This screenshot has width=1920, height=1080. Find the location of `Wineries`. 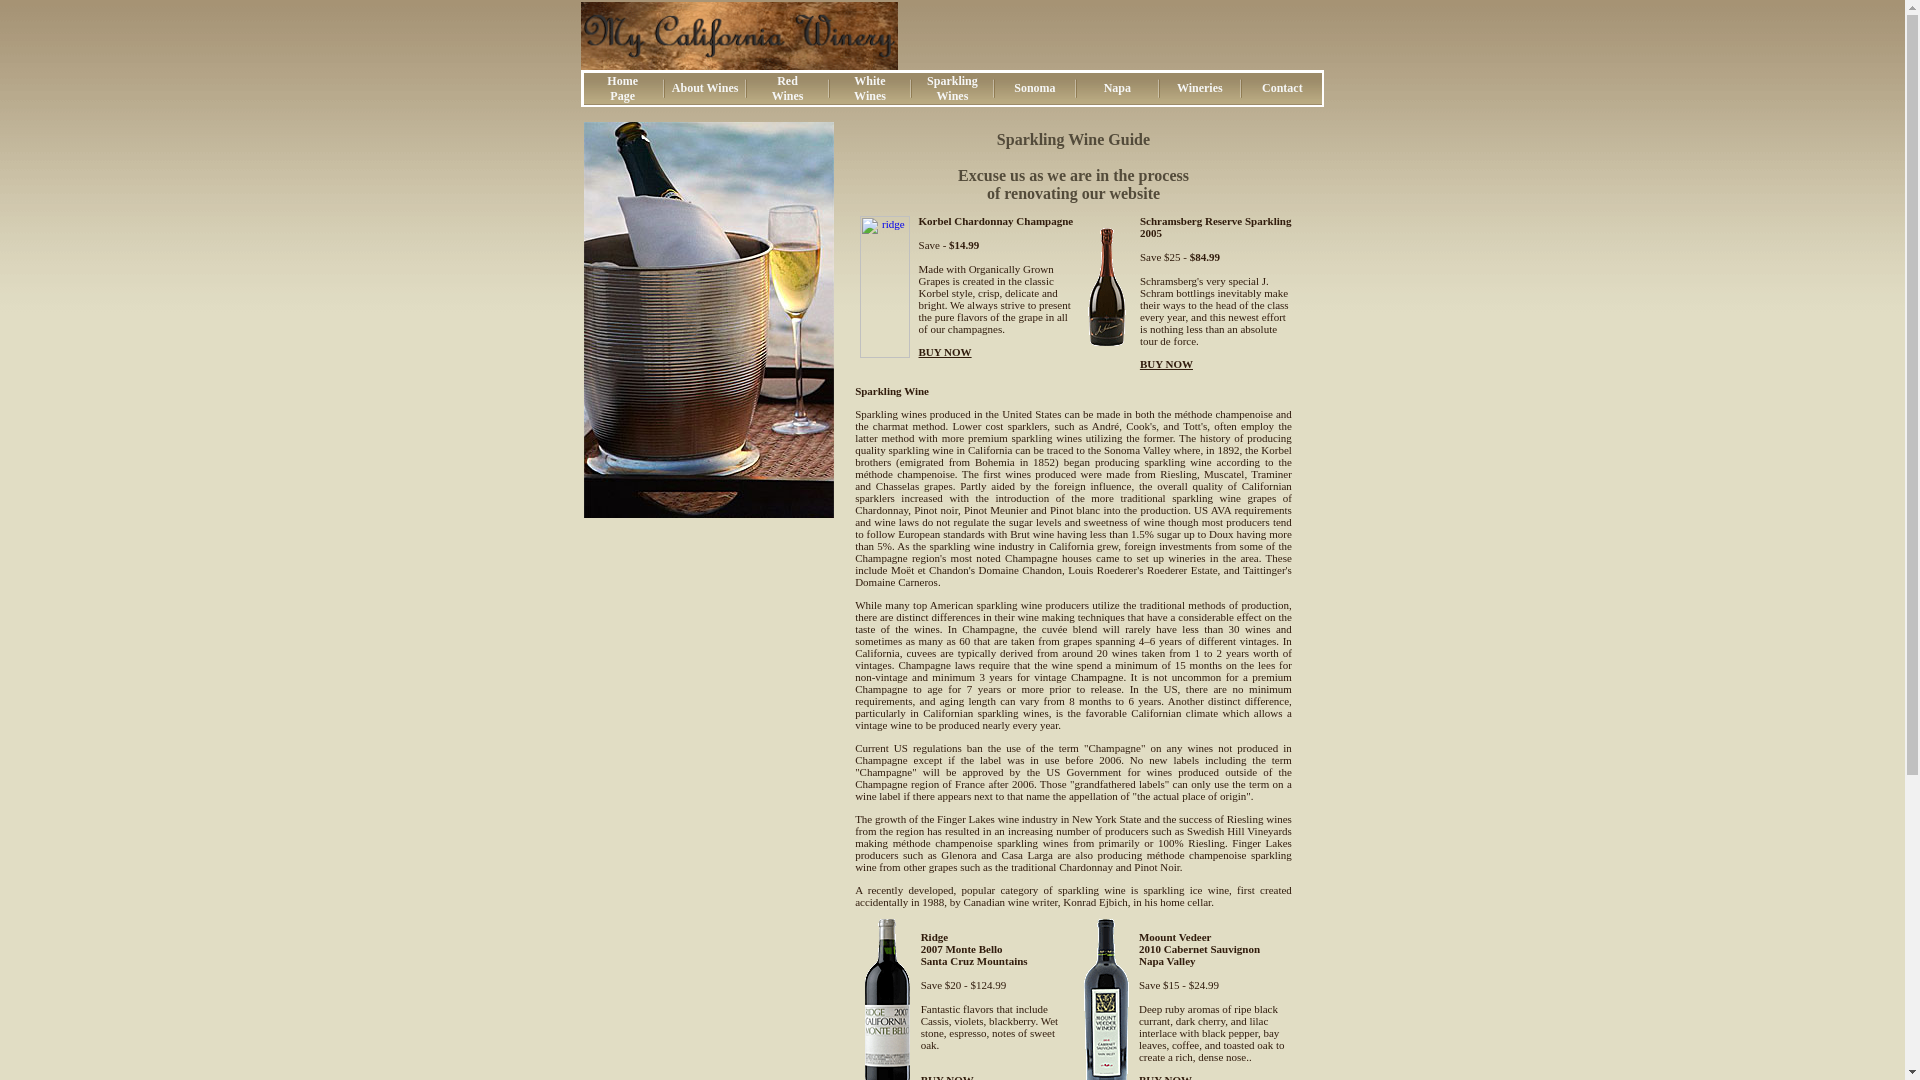

Wineries is located at coordinates (1034, 88).